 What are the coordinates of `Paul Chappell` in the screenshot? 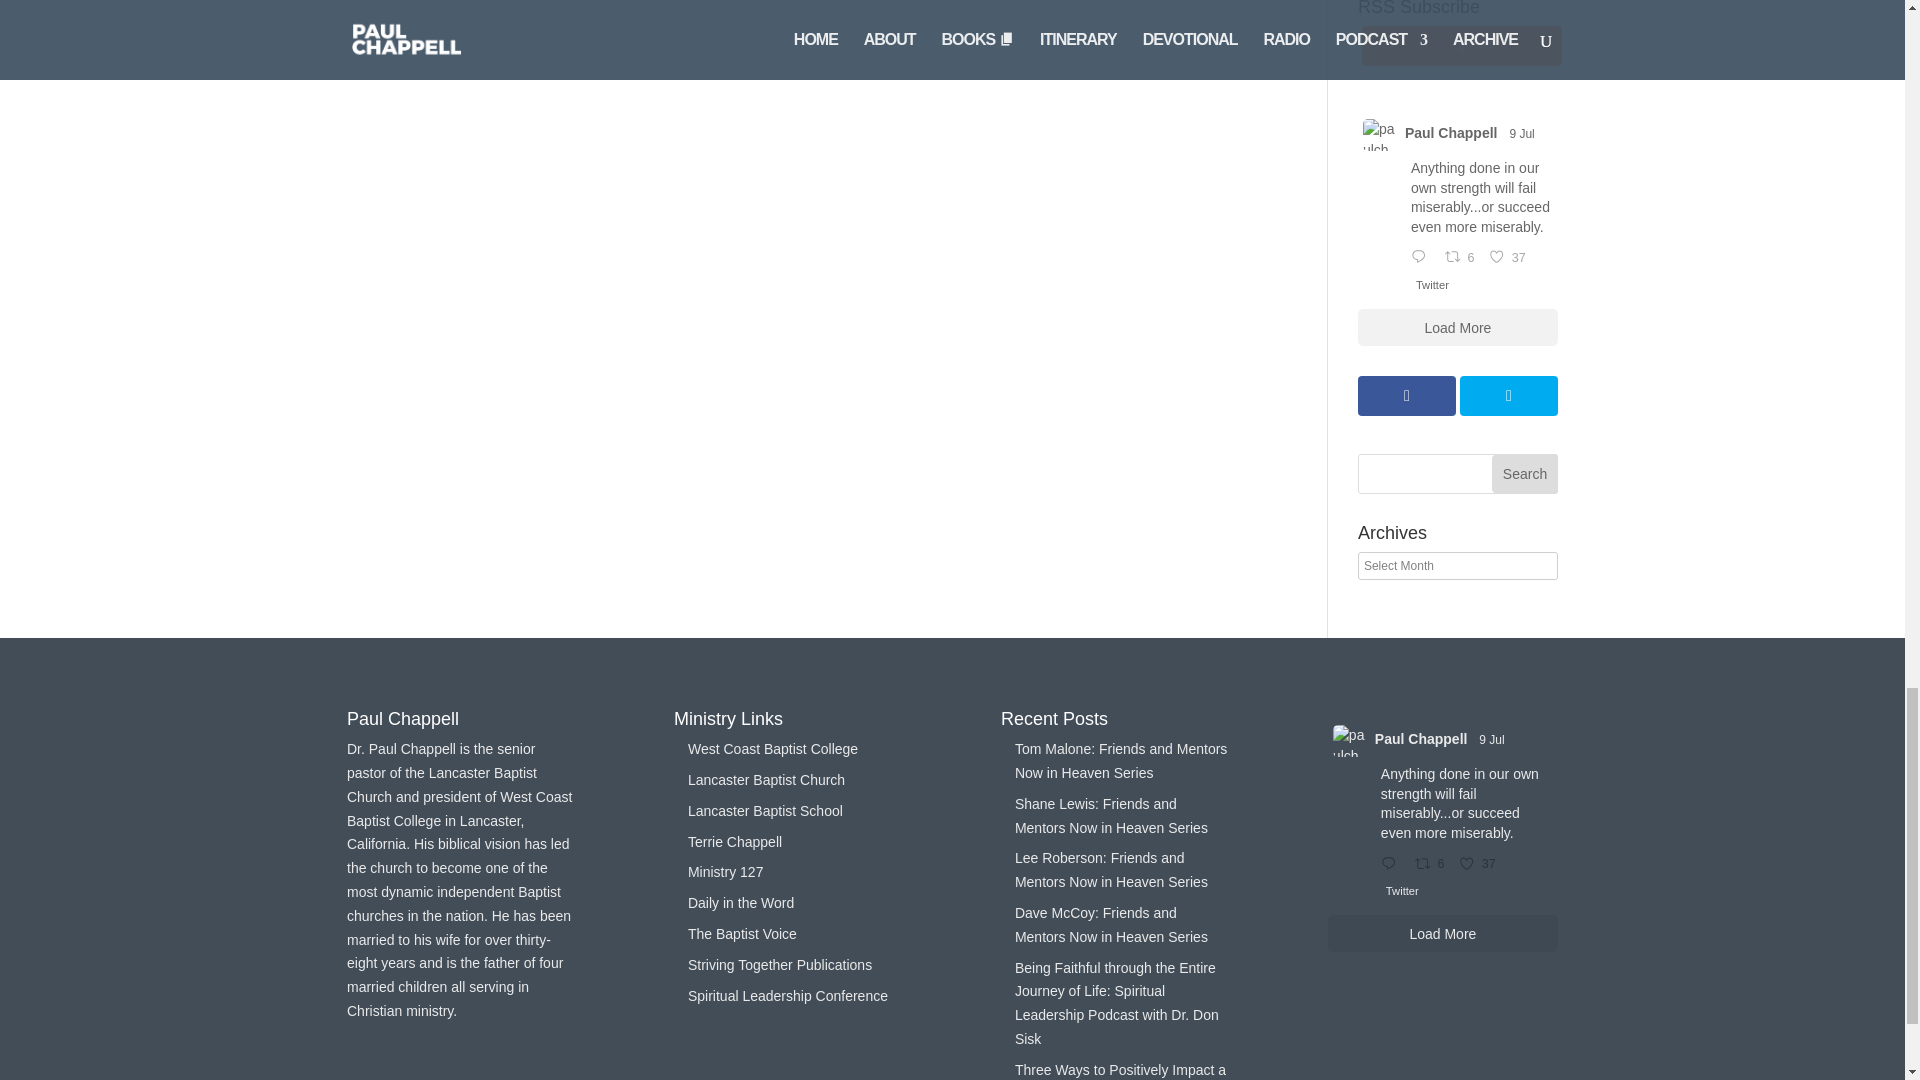 It's located at (1451, 133).